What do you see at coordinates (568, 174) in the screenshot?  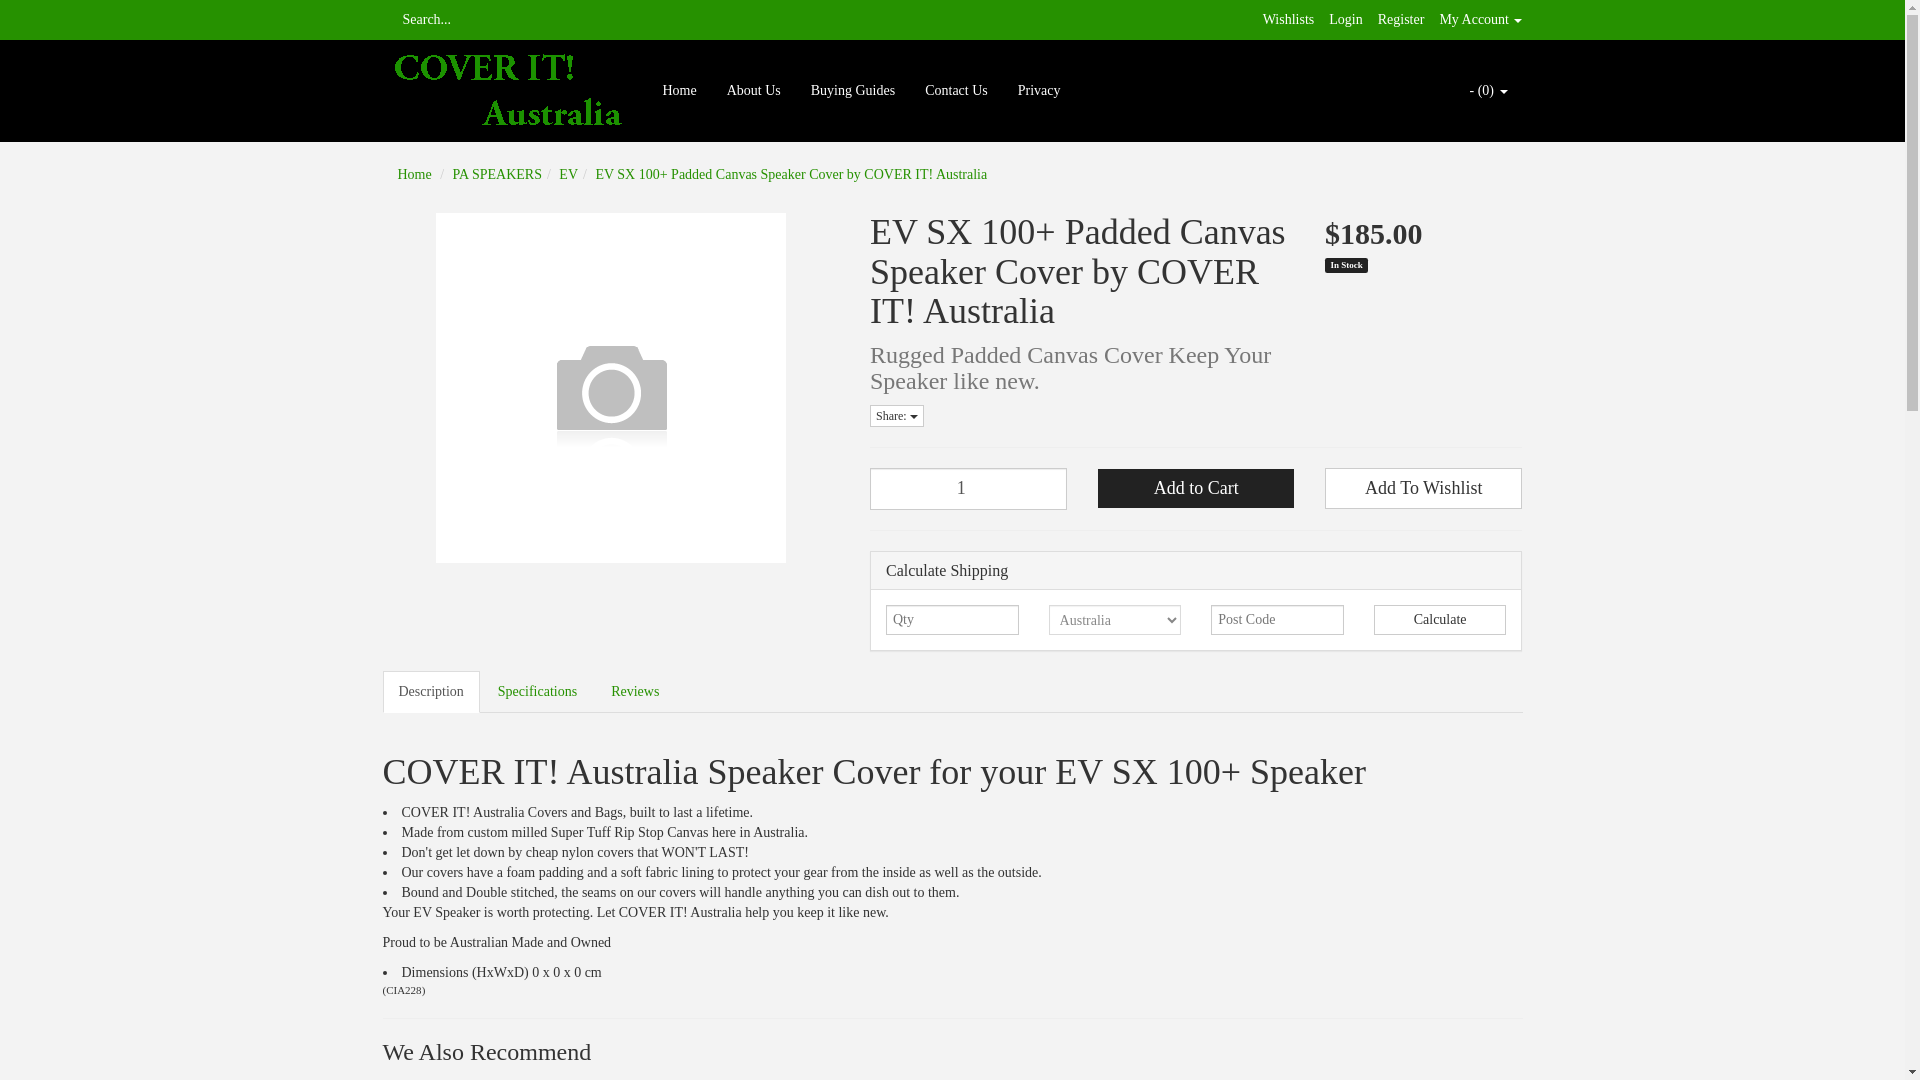 I see `EV` at bounding box center [568, 174].